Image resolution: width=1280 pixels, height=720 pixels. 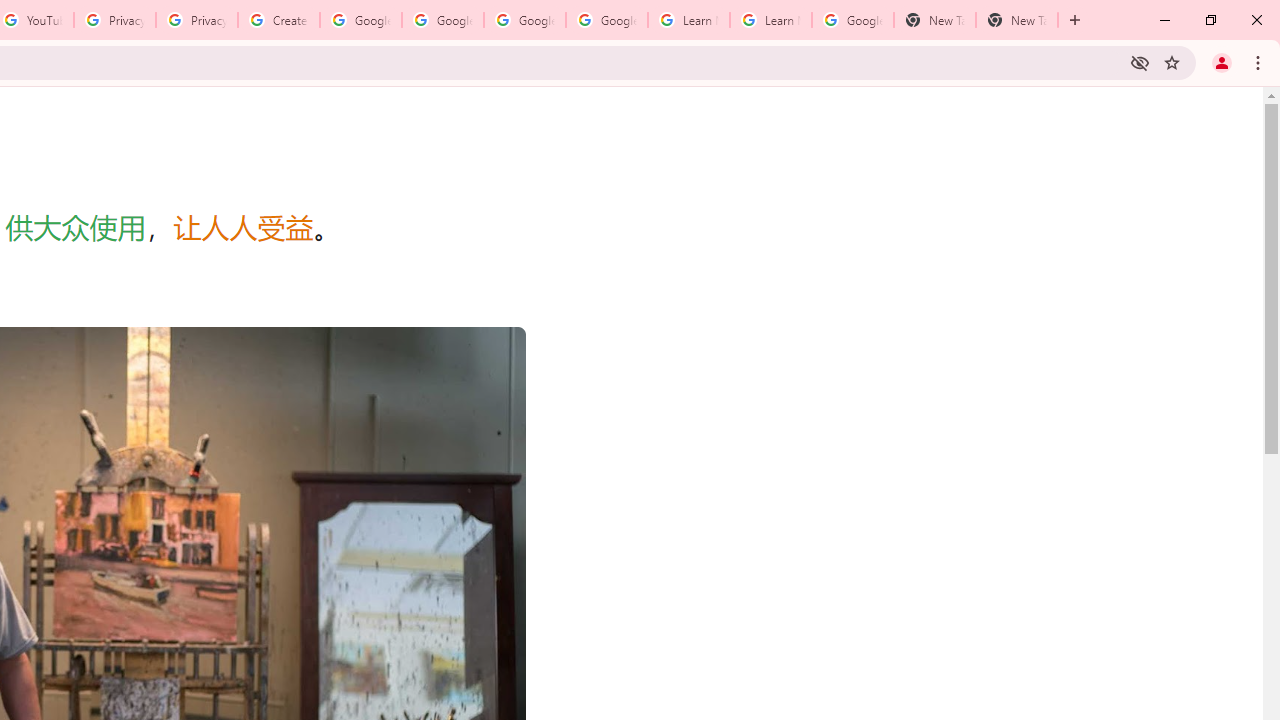 What do you see at coordinates (1260, 62) in the screenshot?
I see `Chrome` at bounding box center [1260, 62].